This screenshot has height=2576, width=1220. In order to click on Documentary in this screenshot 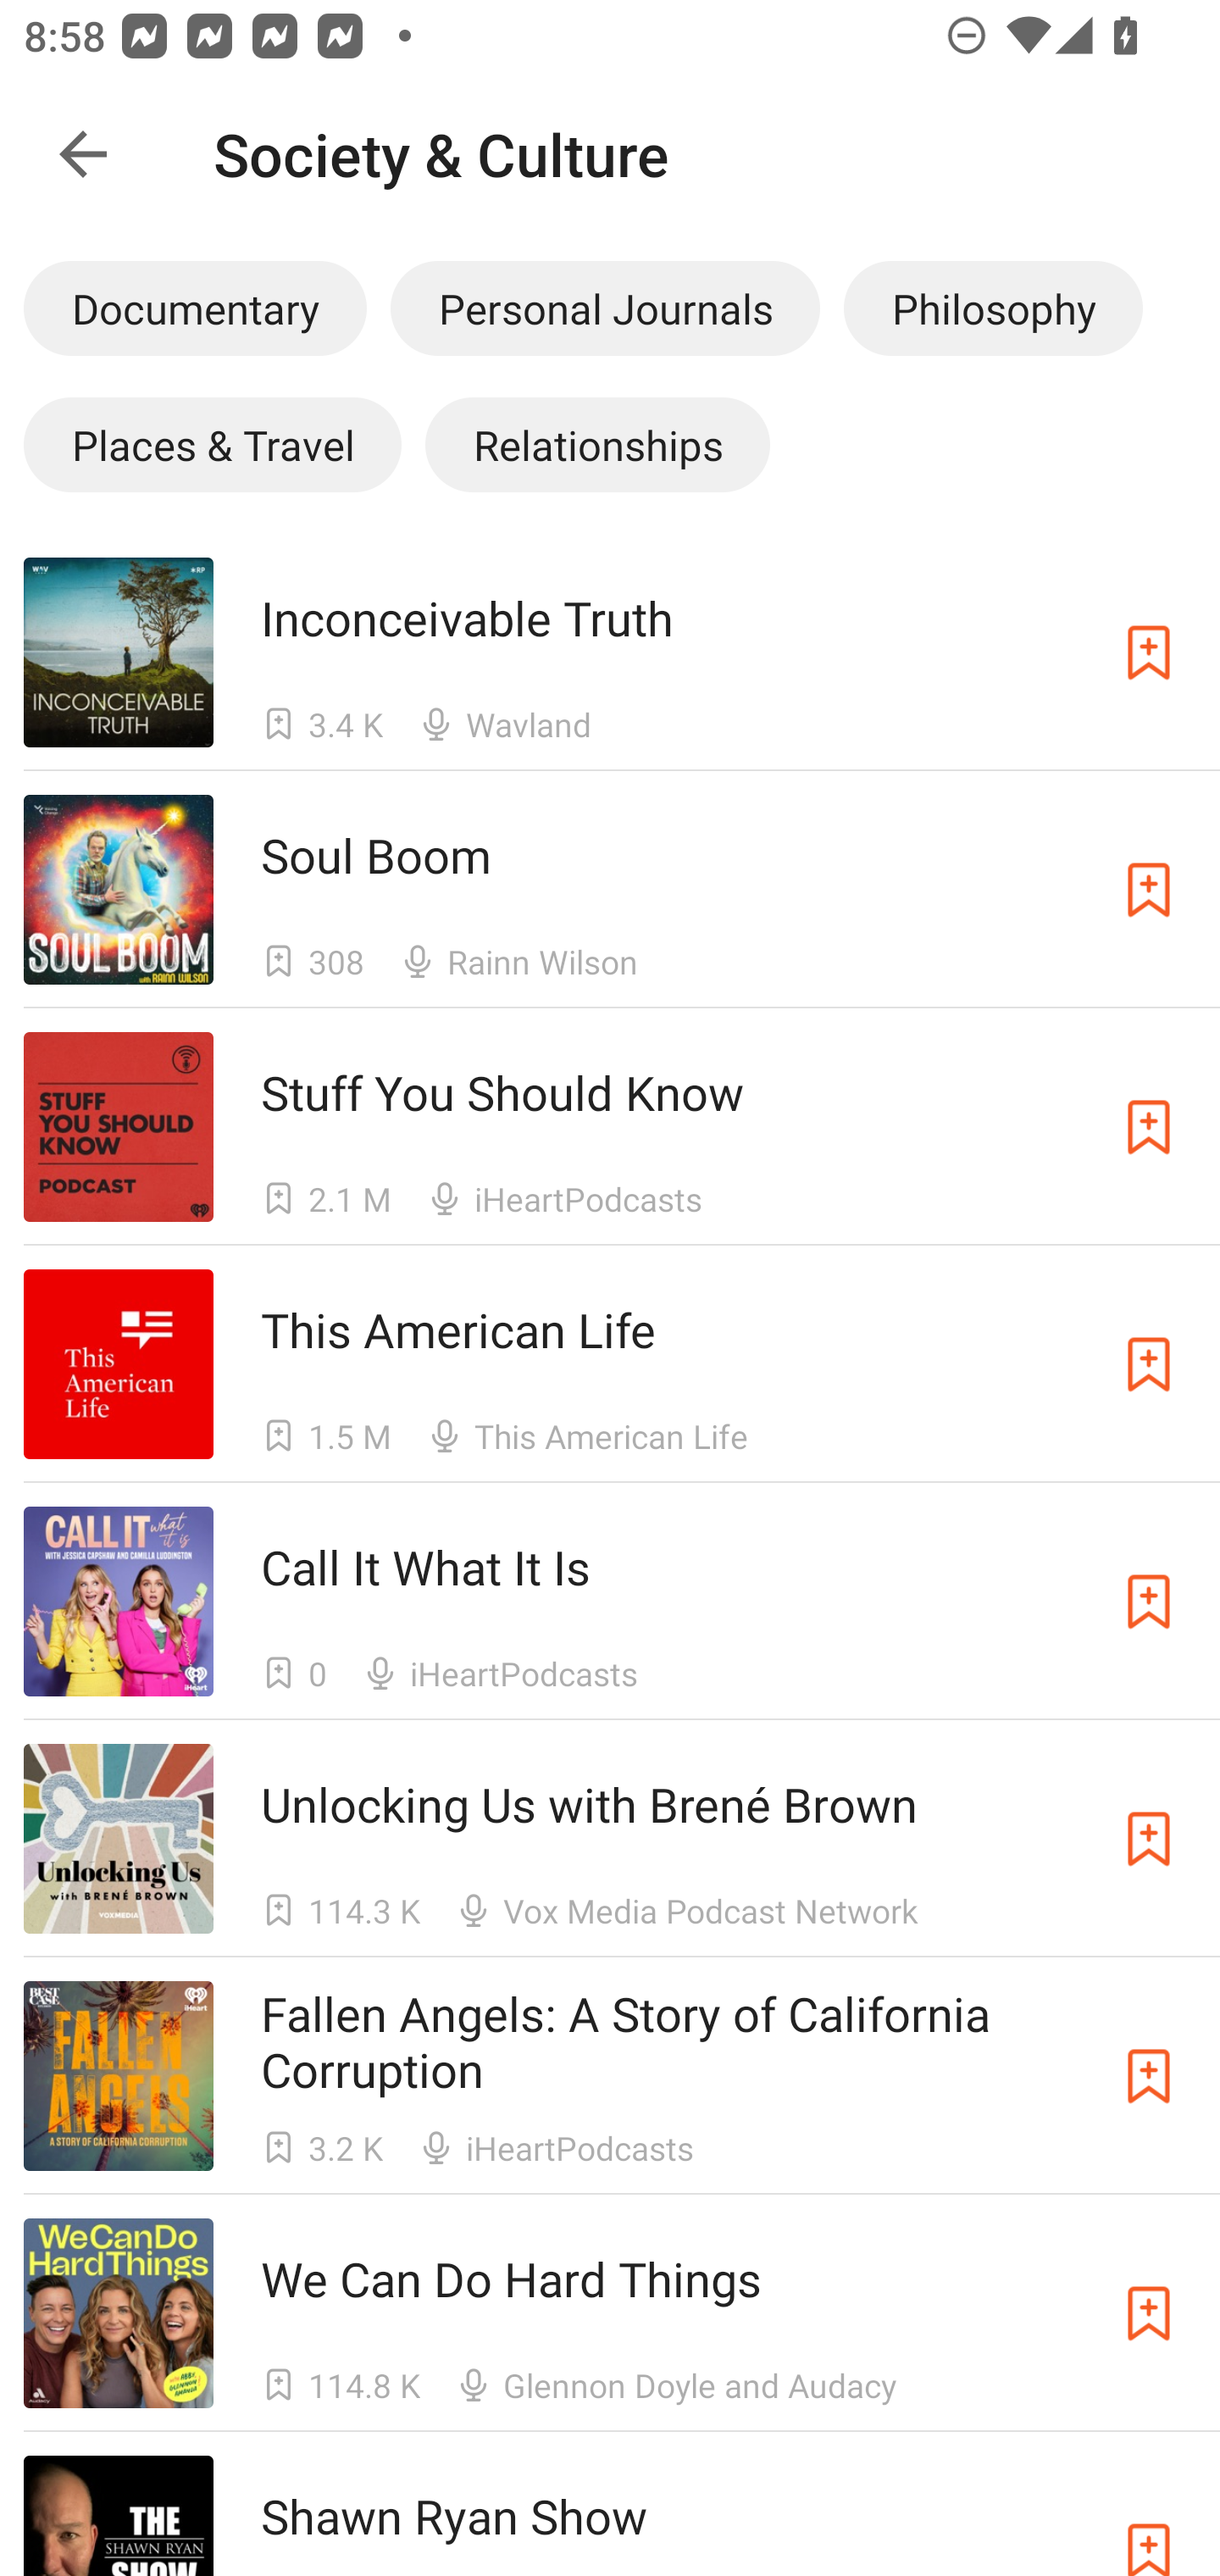, I will do `click(195, 308)`.